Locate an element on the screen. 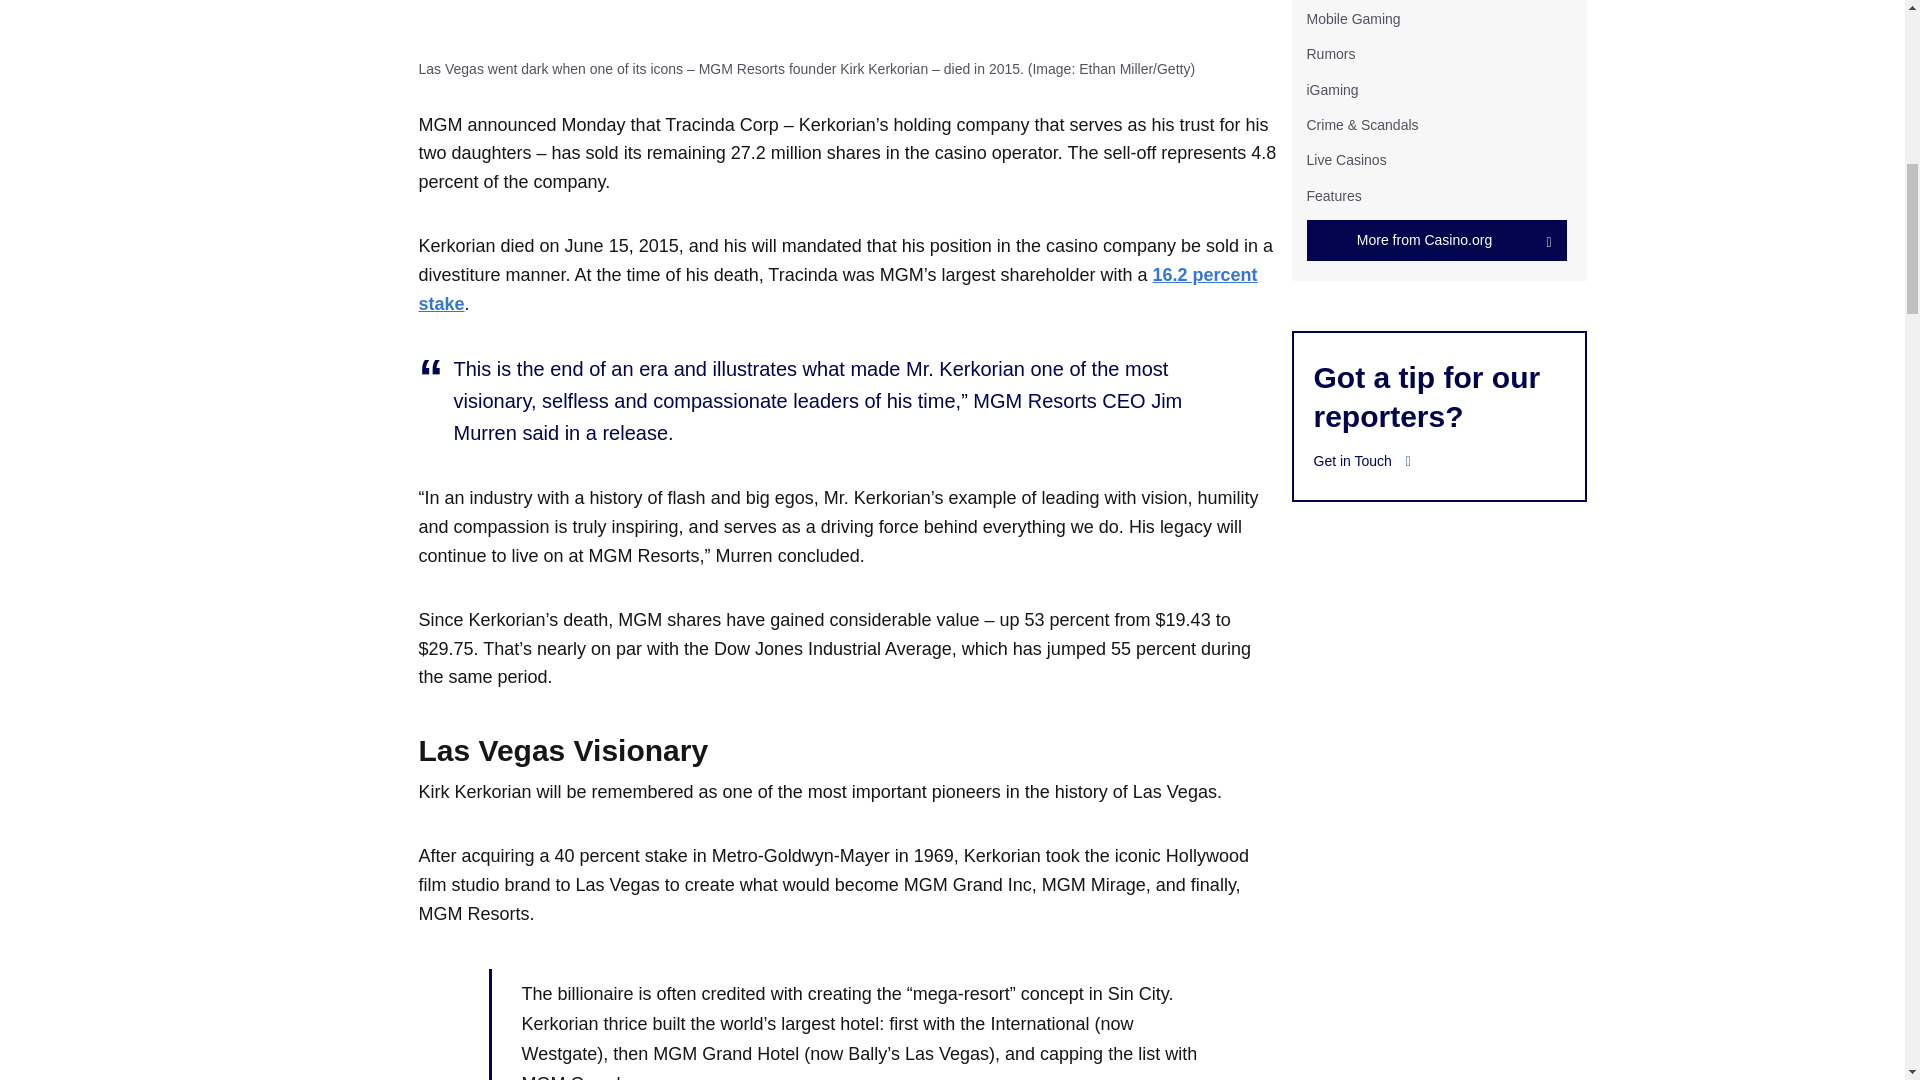  16.2 percent stake is located at coordinates (838, 289).